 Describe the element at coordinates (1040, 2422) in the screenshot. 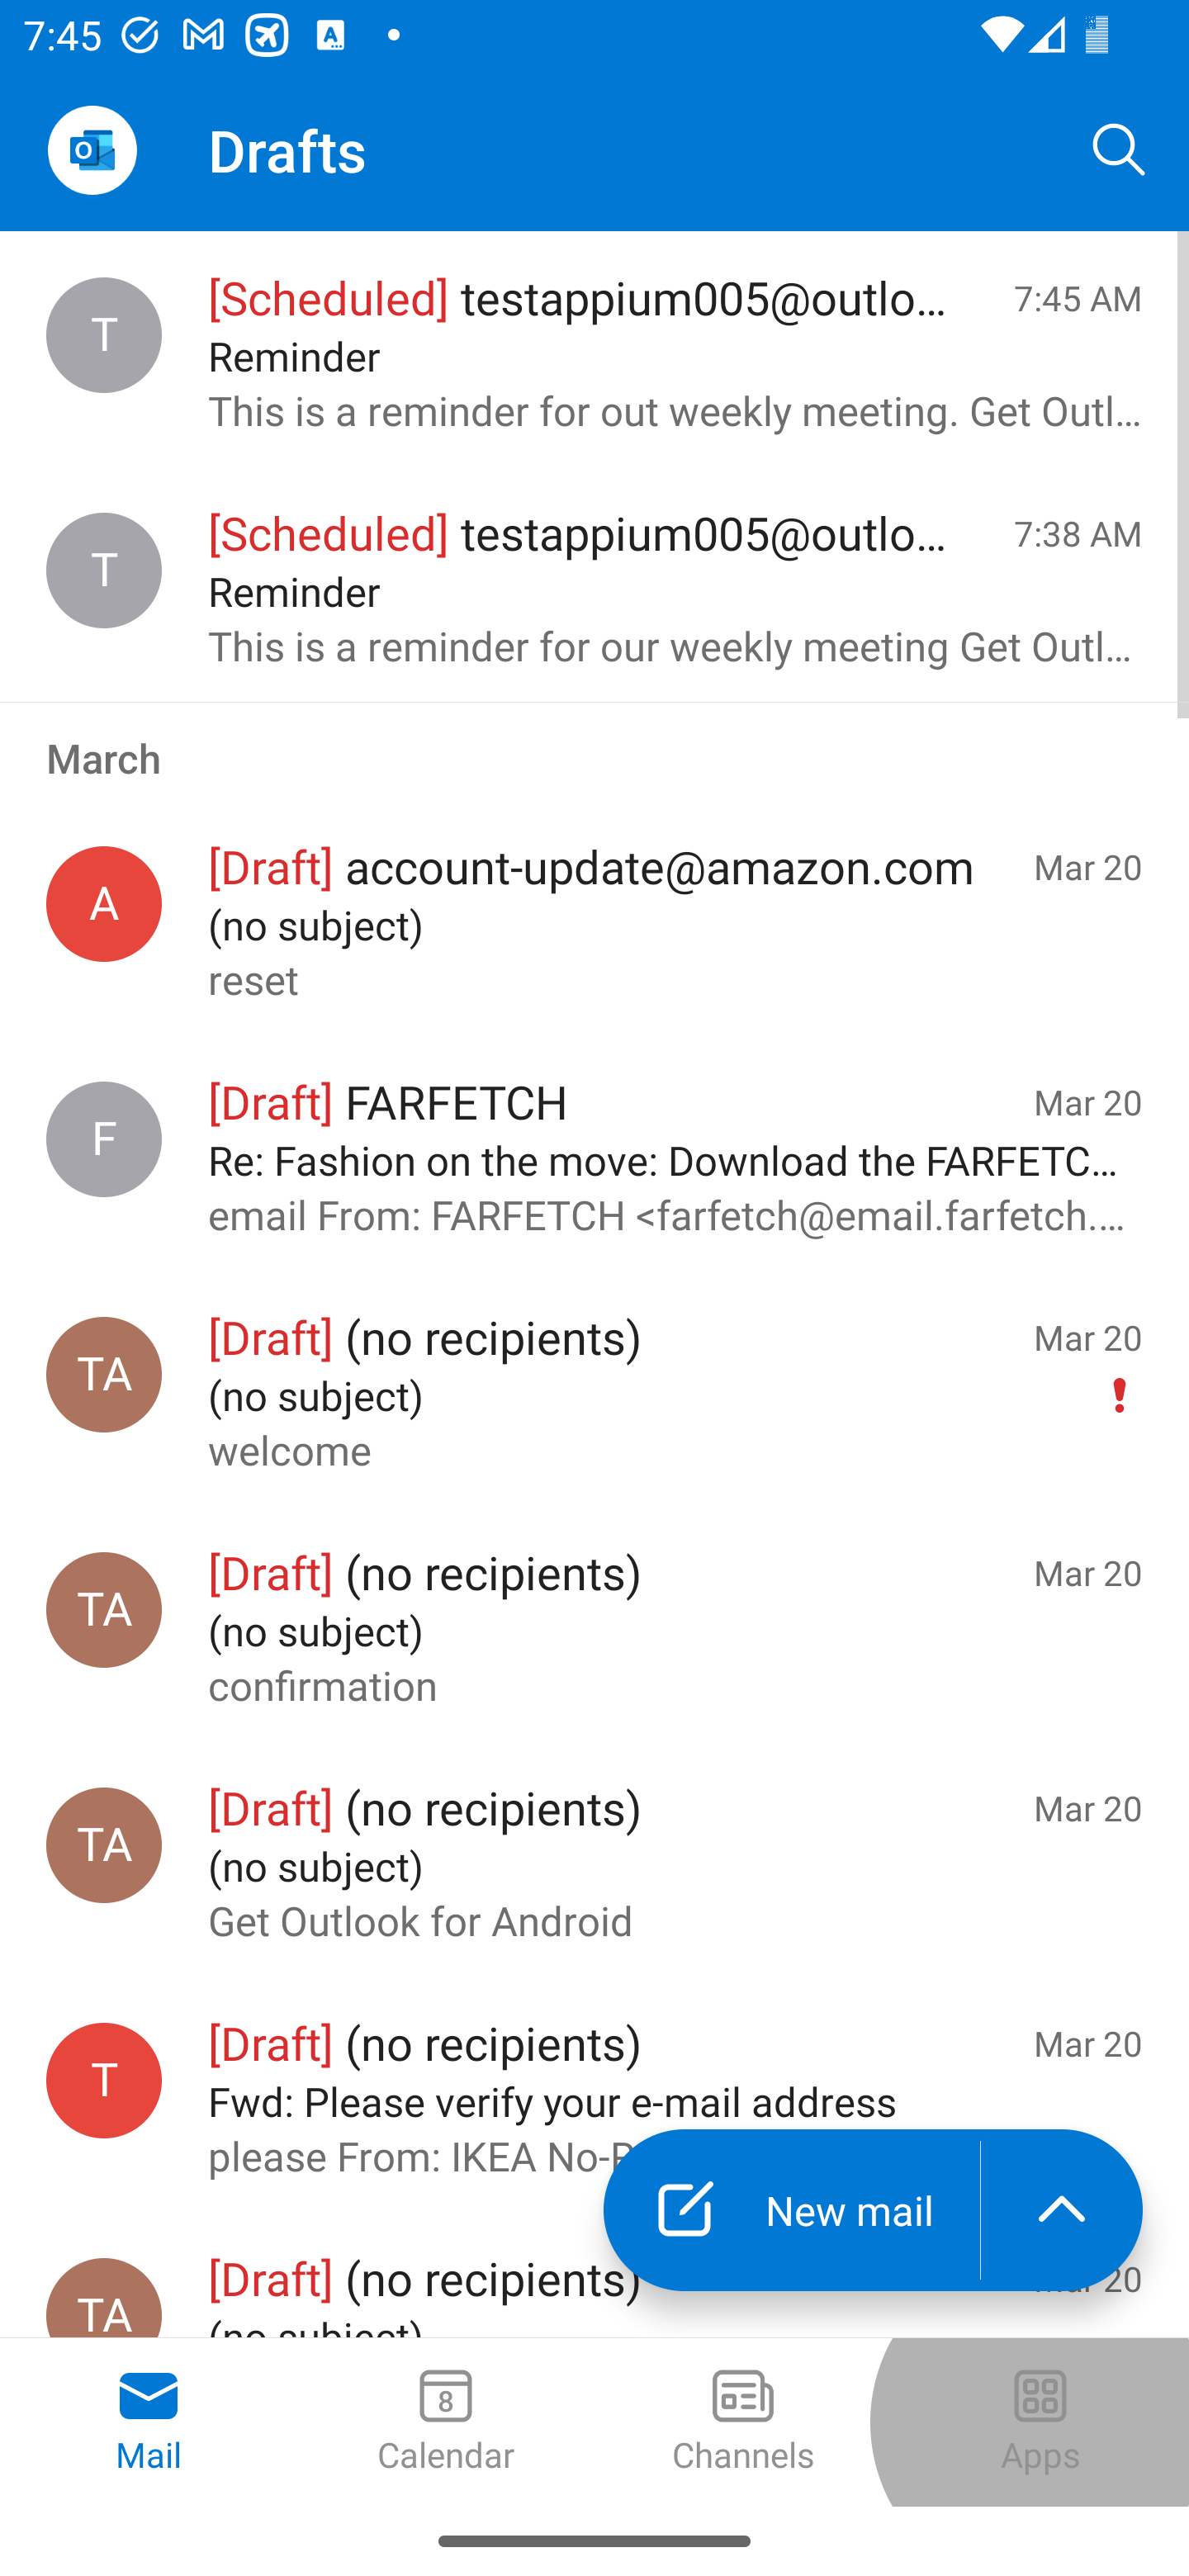

I see `Apps` at that location.